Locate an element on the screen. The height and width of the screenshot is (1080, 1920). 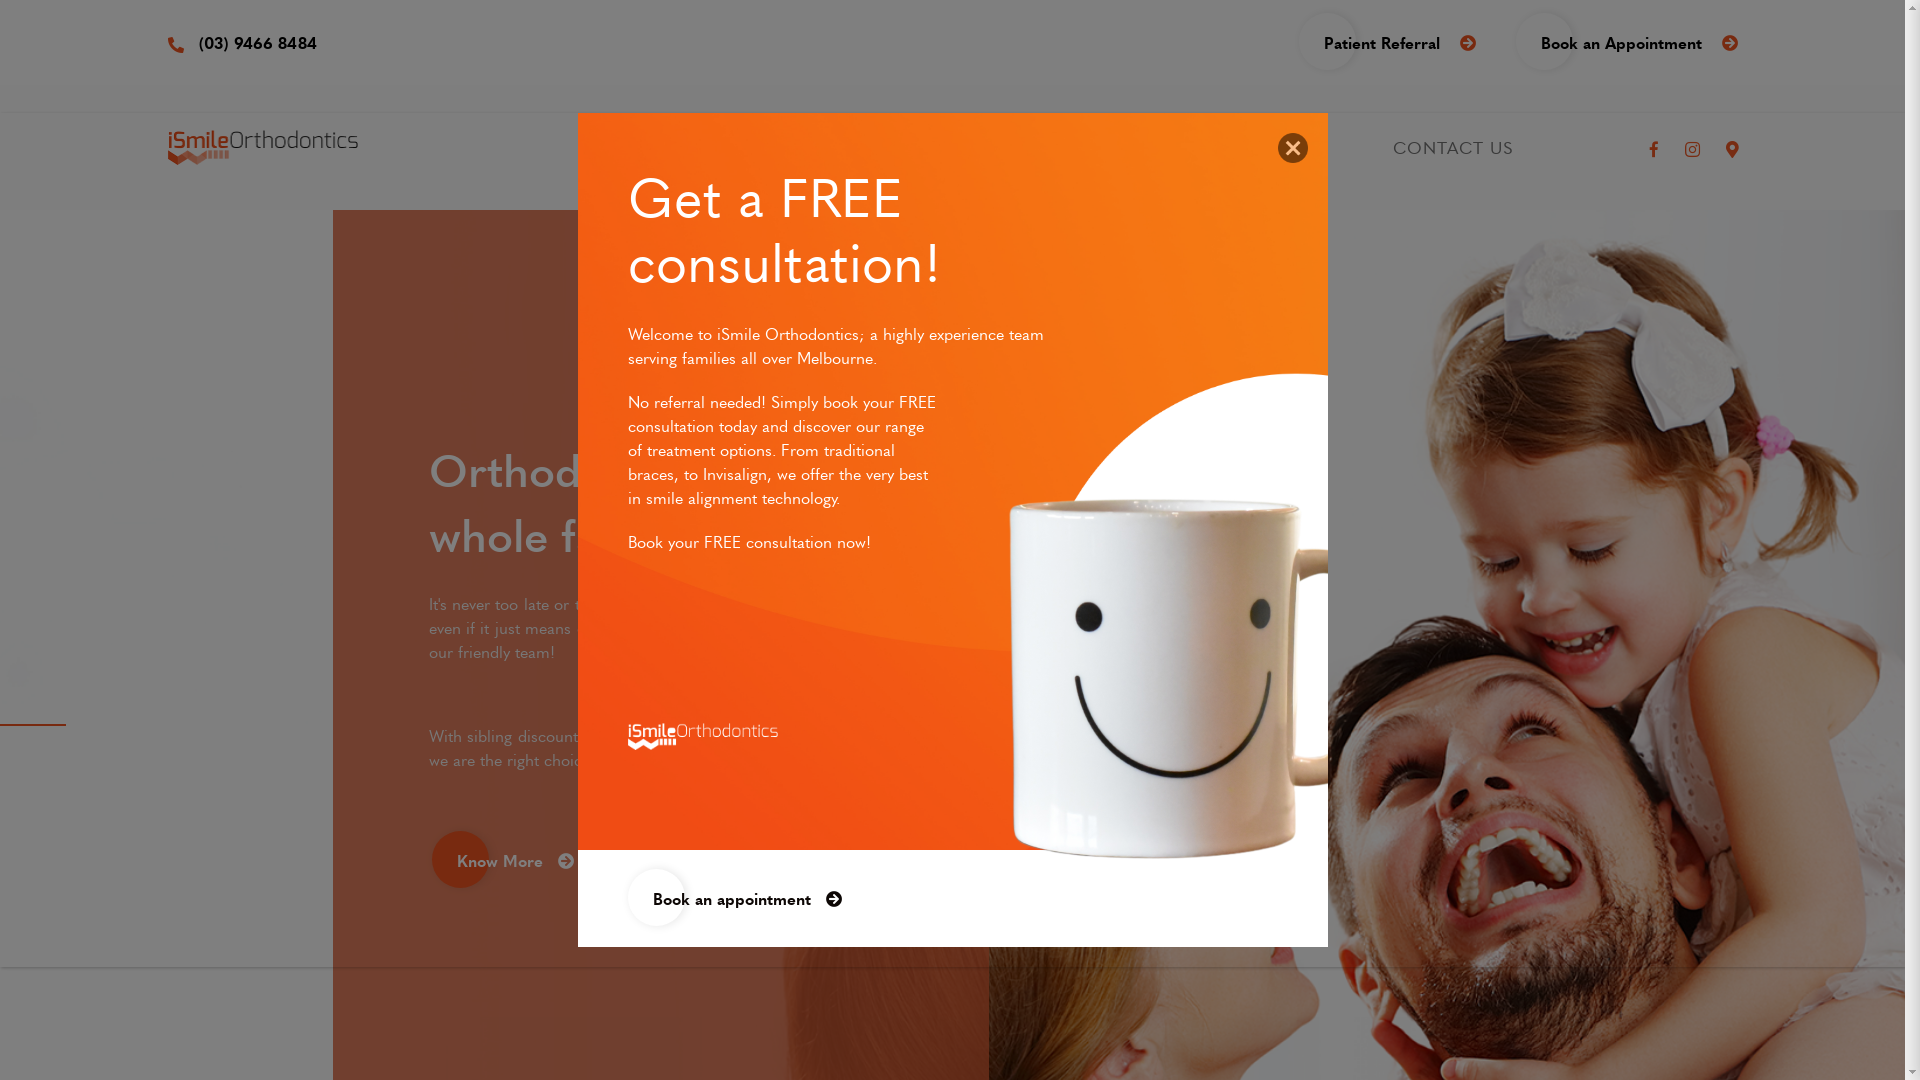
Book an appointment is located at coordinates (746, 898).